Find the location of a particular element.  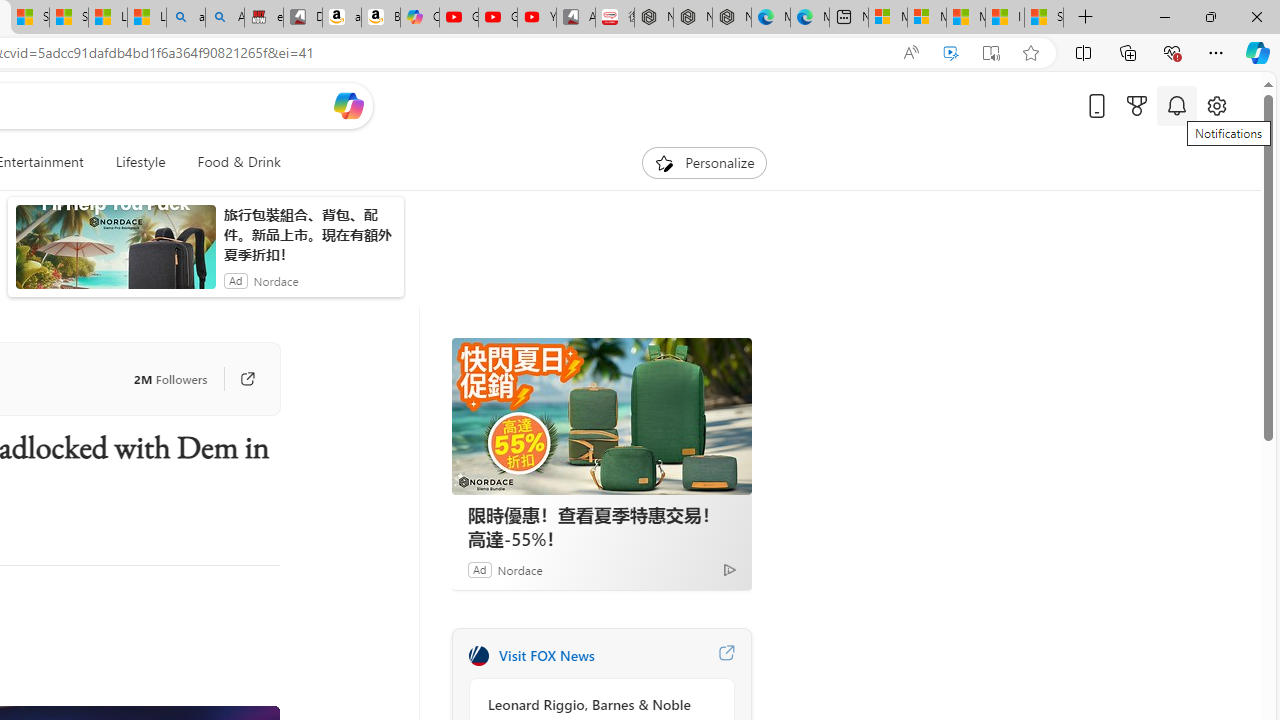

Notifications is located at coordinates (1176, 105).